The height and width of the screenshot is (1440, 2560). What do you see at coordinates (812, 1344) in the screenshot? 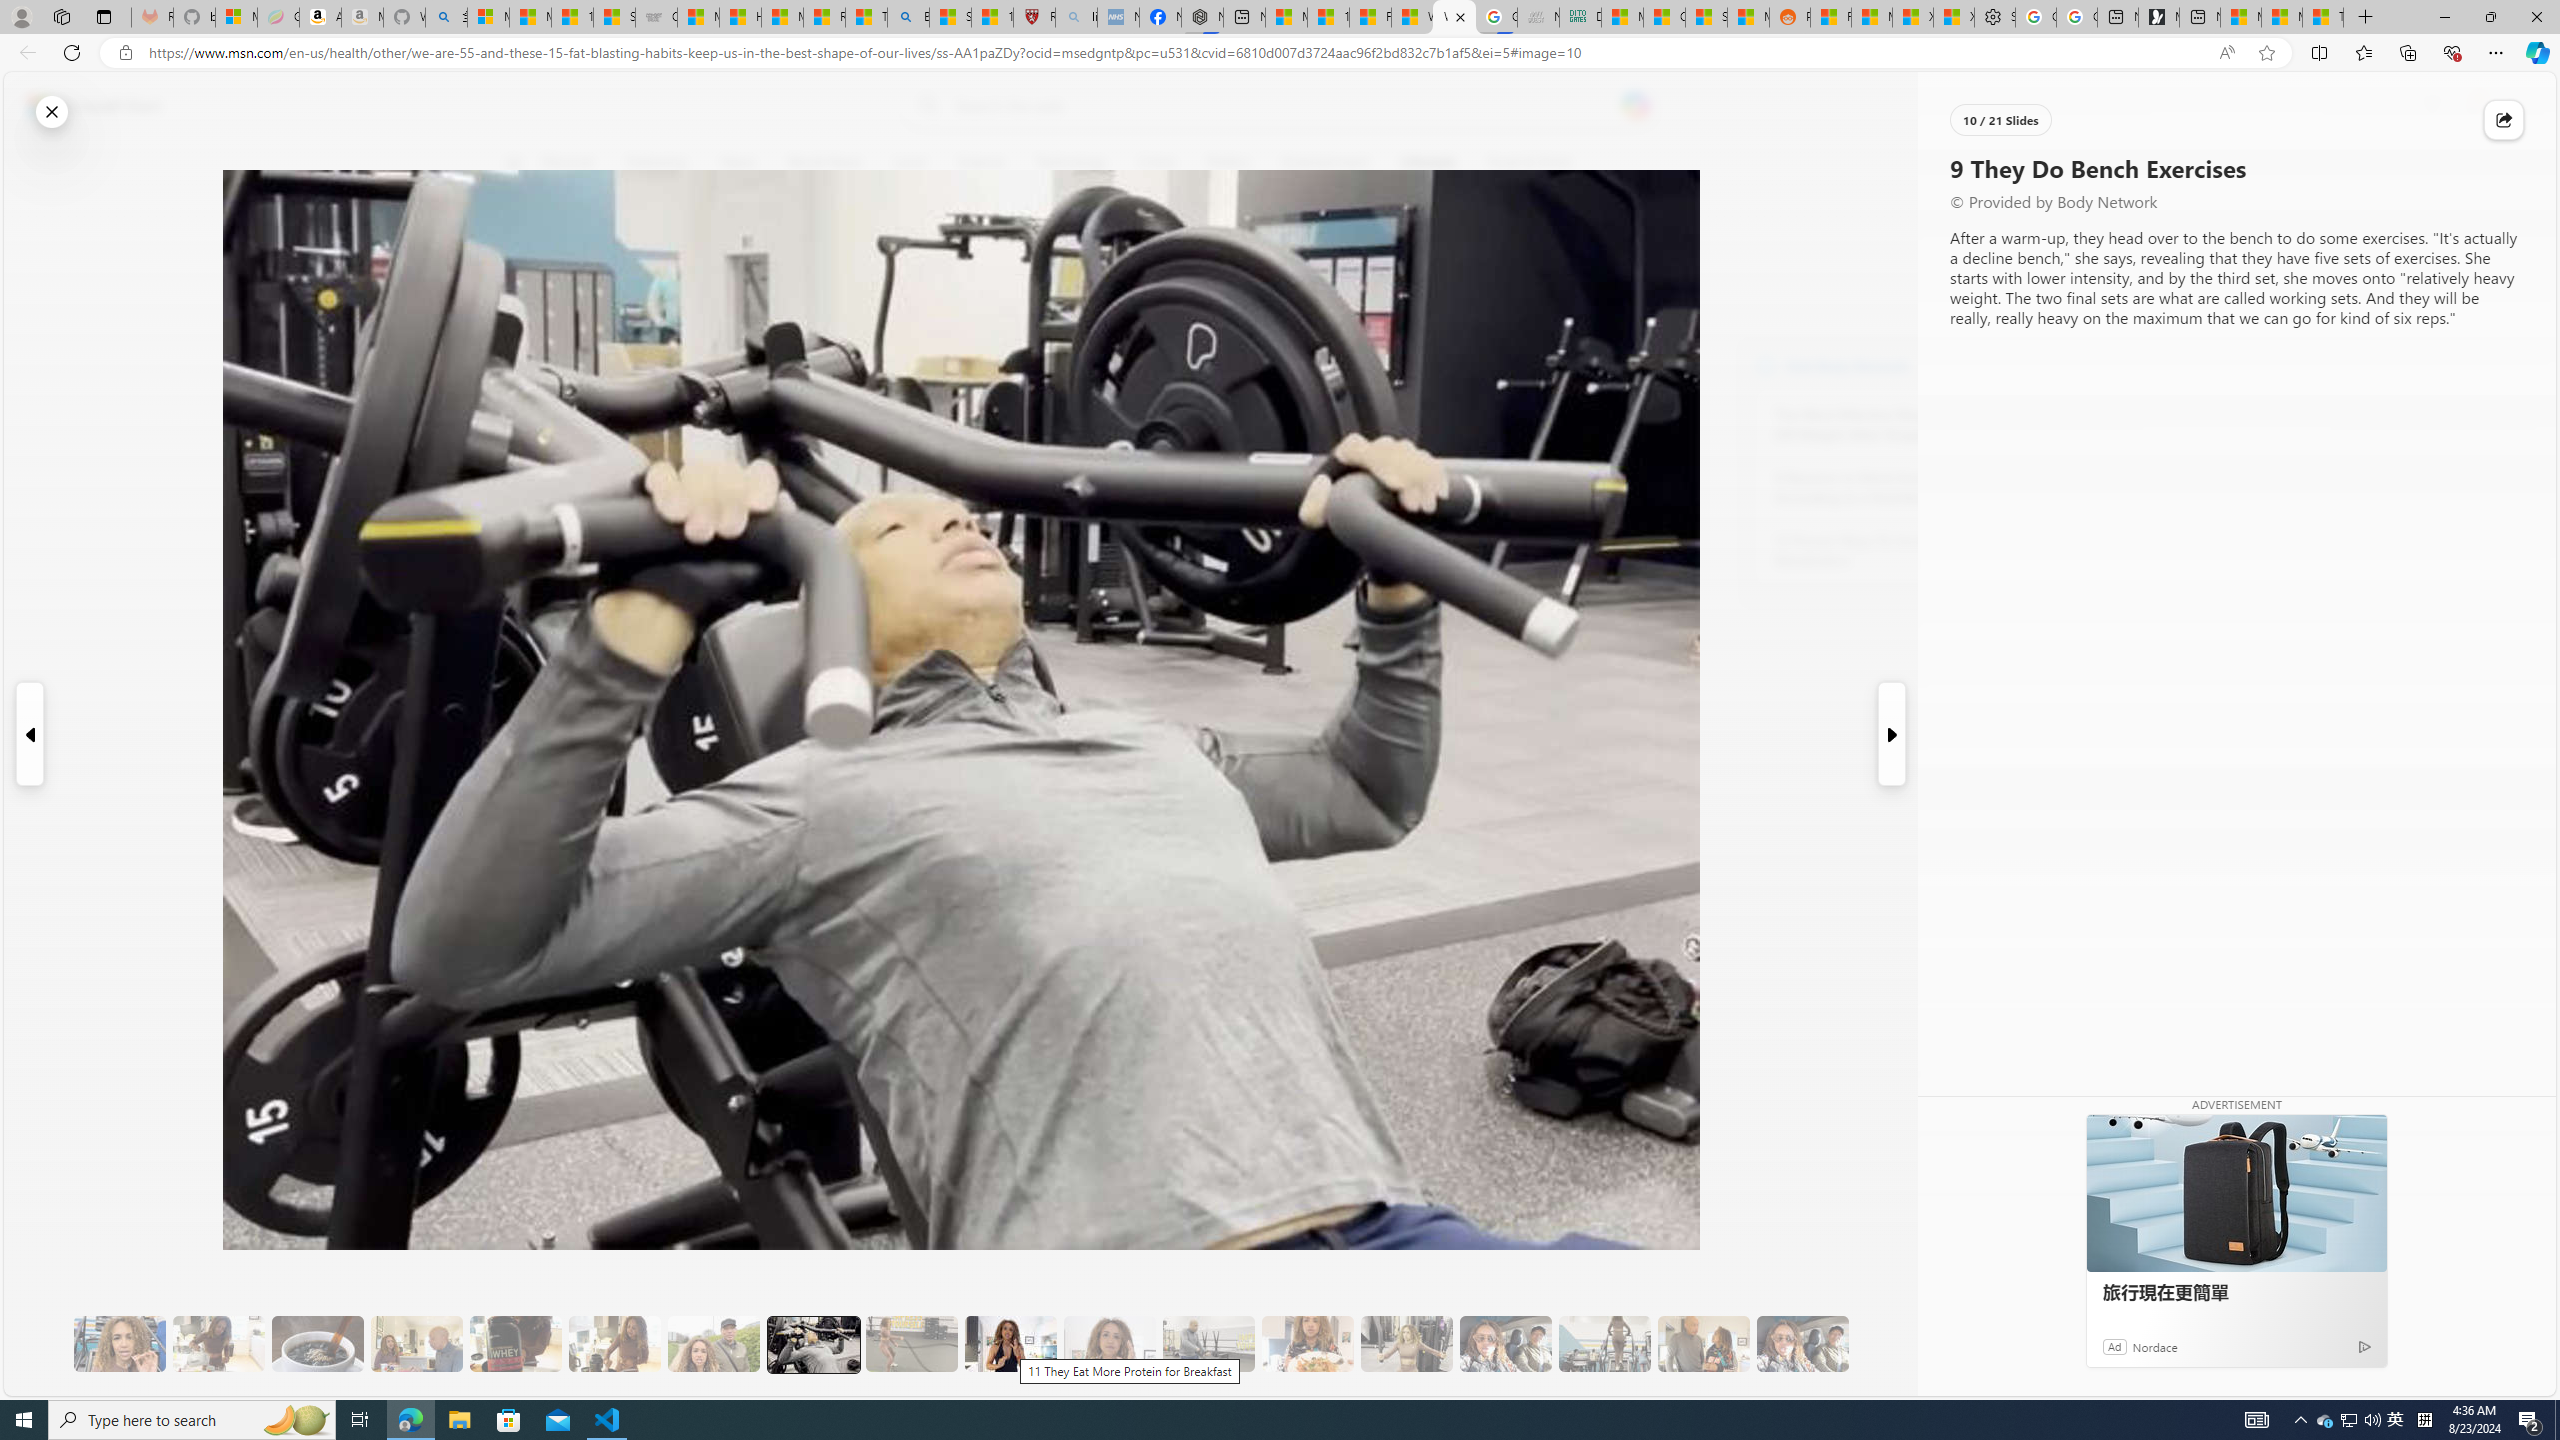
I see `9 They Do Bench Exercises` at bounding box center [812, 1344].